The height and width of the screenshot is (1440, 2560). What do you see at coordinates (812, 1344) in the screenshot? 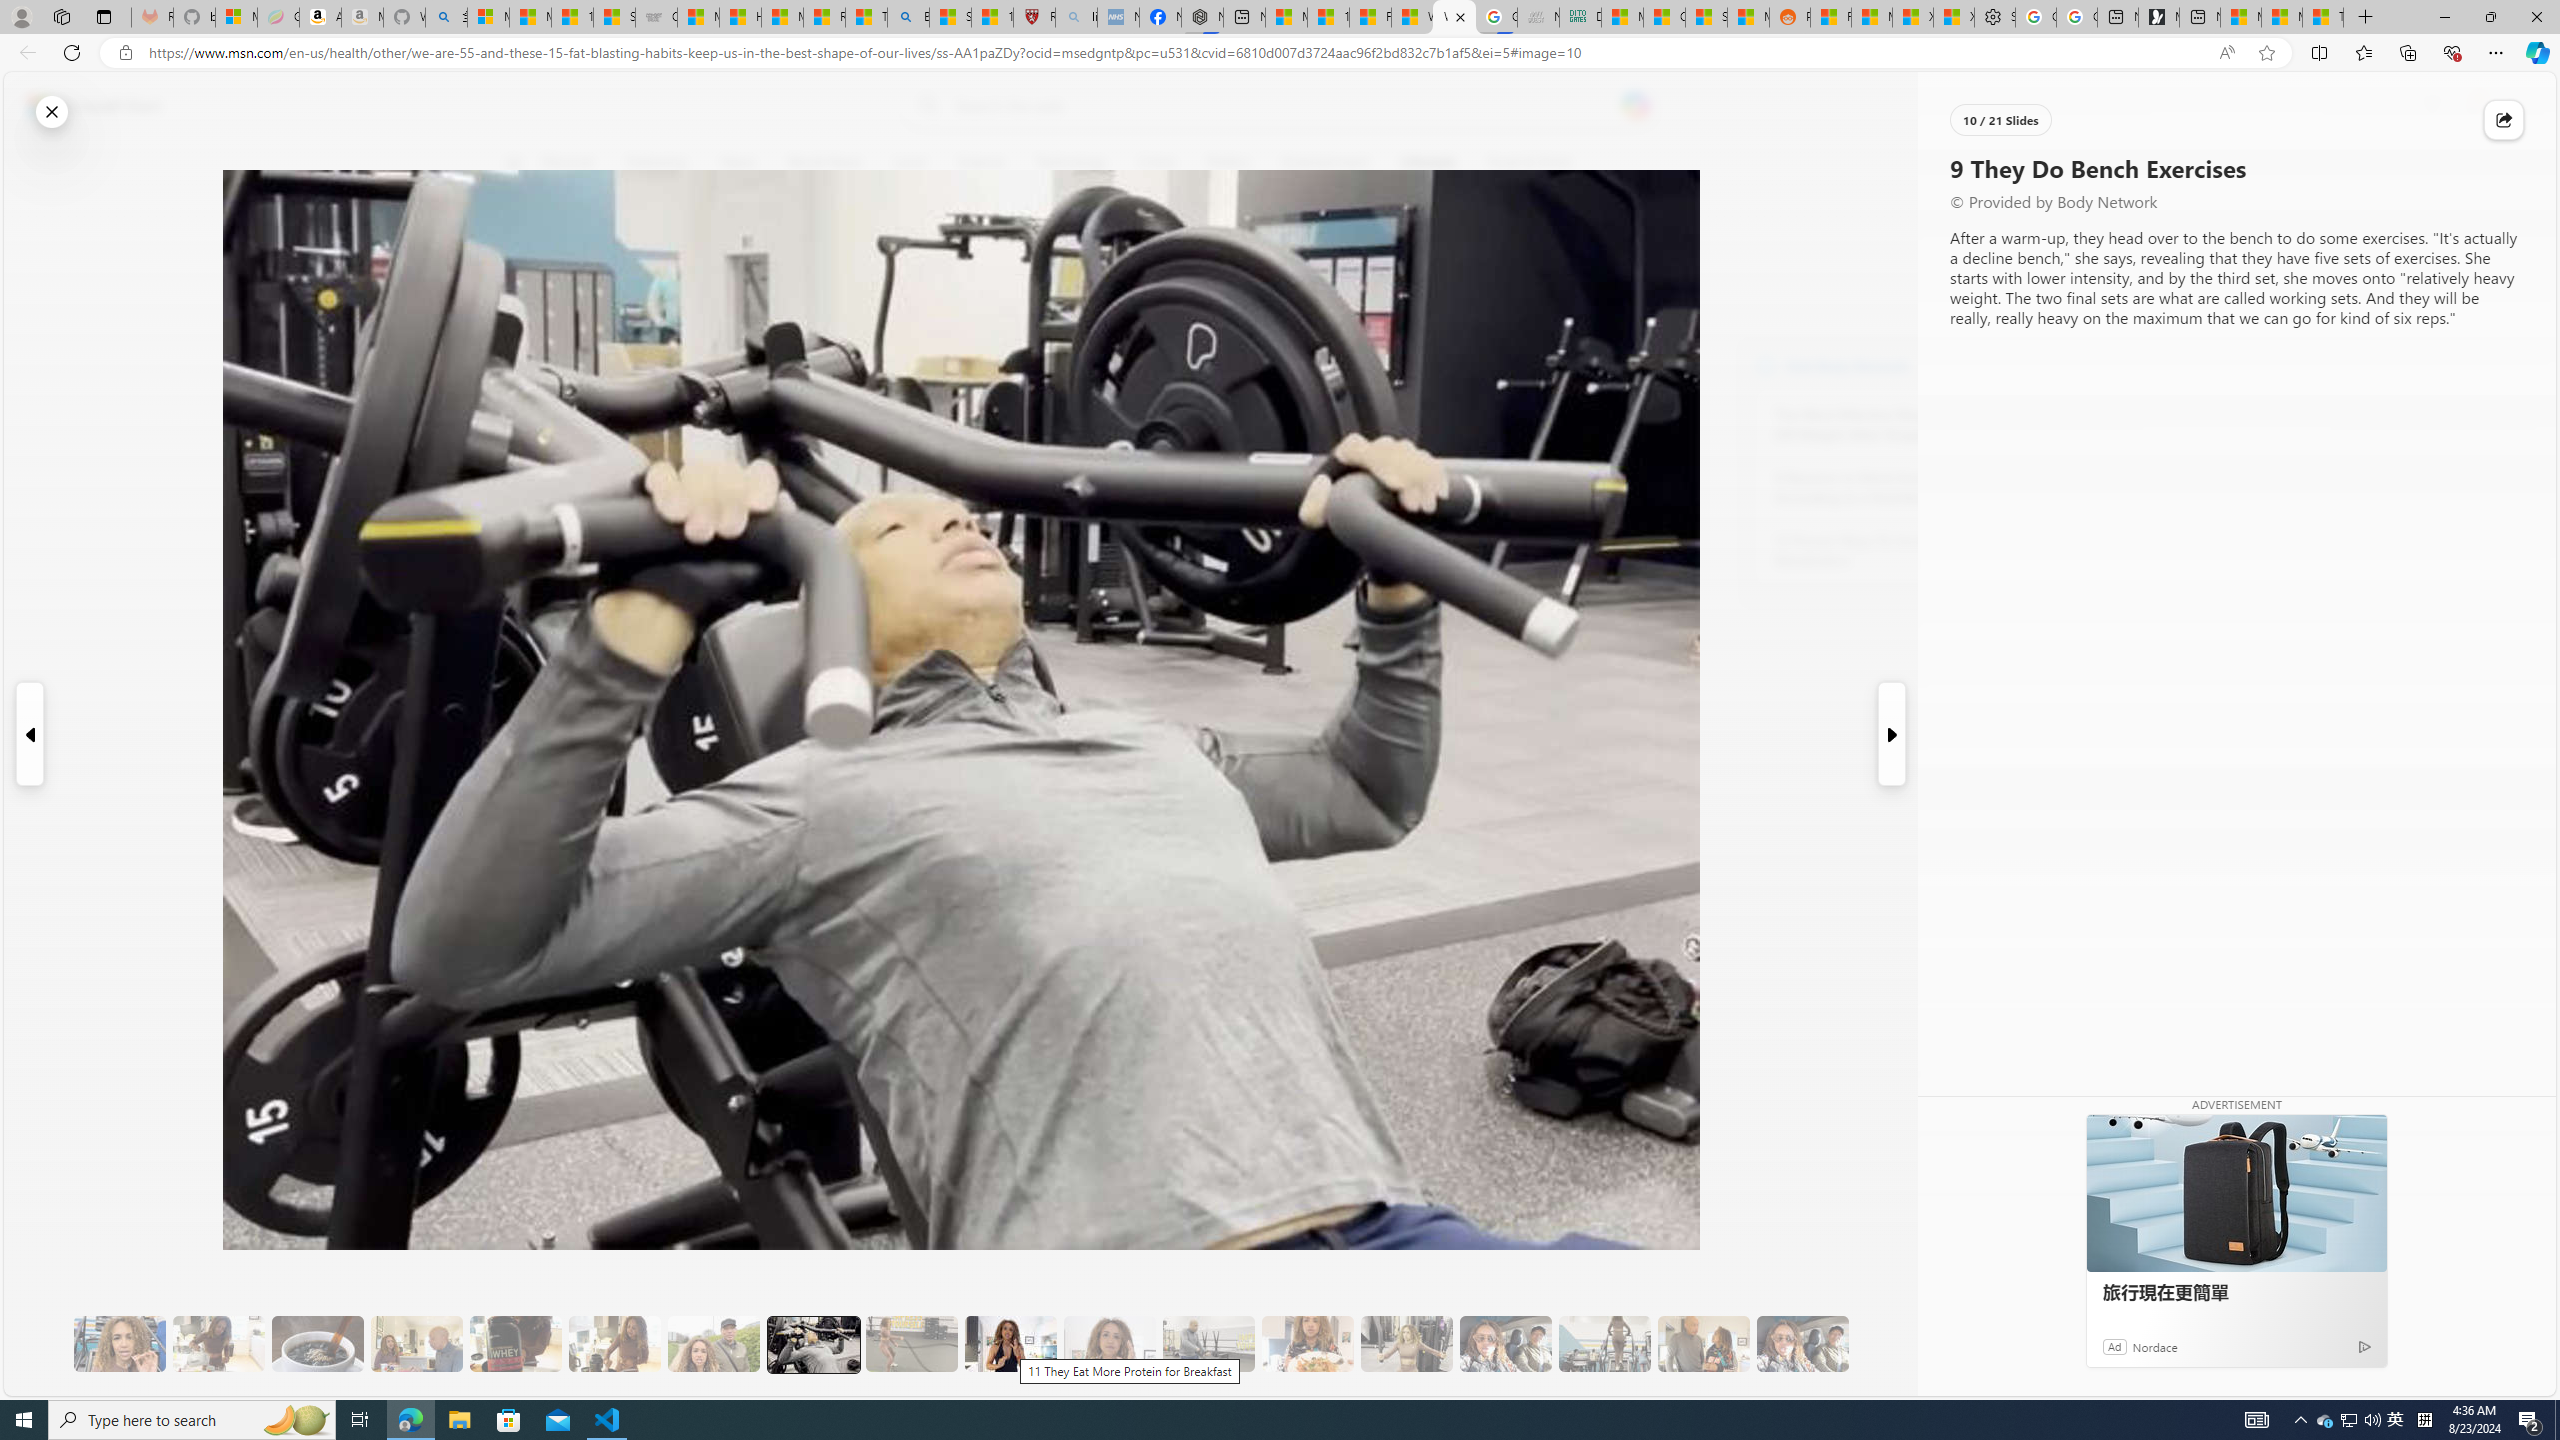
I see `9 They Do Bench Exercises` at bounding box center [812, 1344].